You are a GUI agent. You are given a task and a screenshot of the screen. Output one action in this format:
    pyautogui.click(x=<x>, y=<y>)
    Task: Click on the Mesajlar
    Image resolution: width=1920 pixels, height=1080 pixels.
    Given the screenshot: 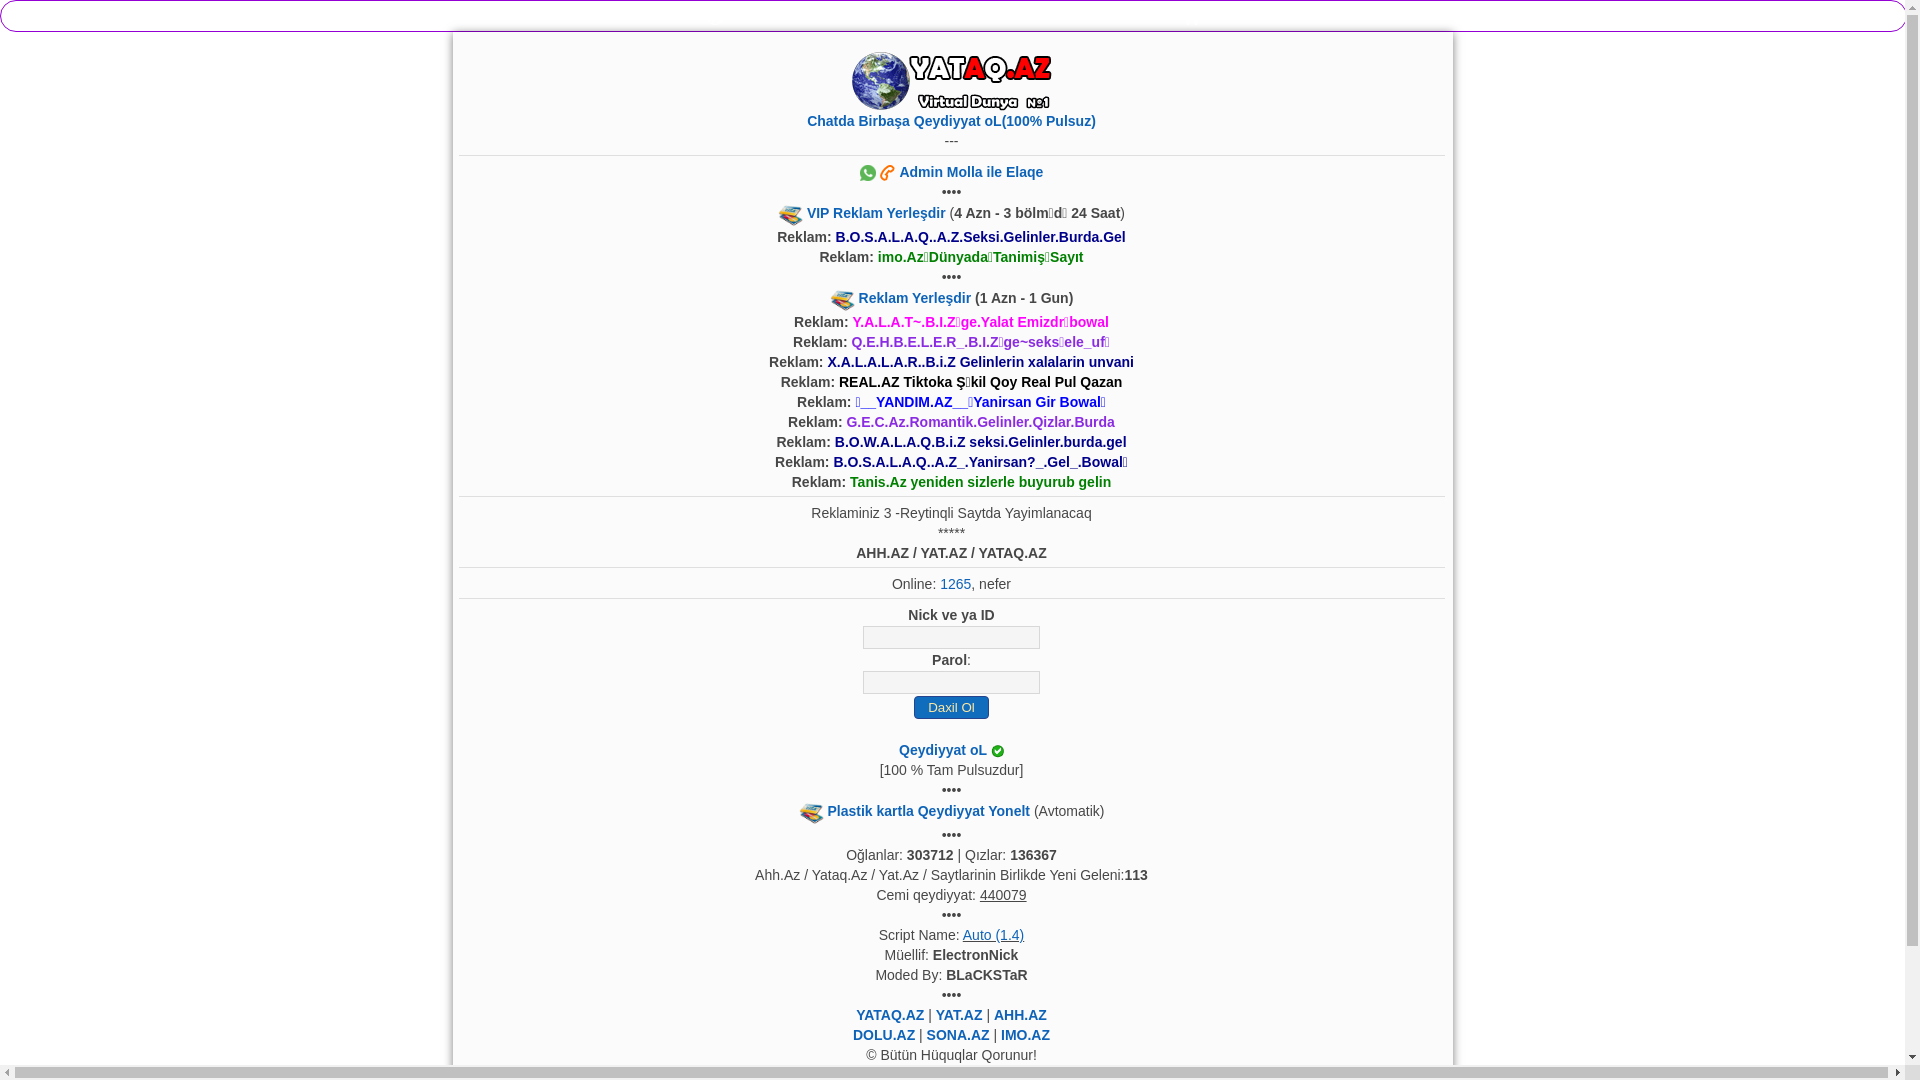 What is the action you would take?
    pyautogui.click(x=239, y=16)
    